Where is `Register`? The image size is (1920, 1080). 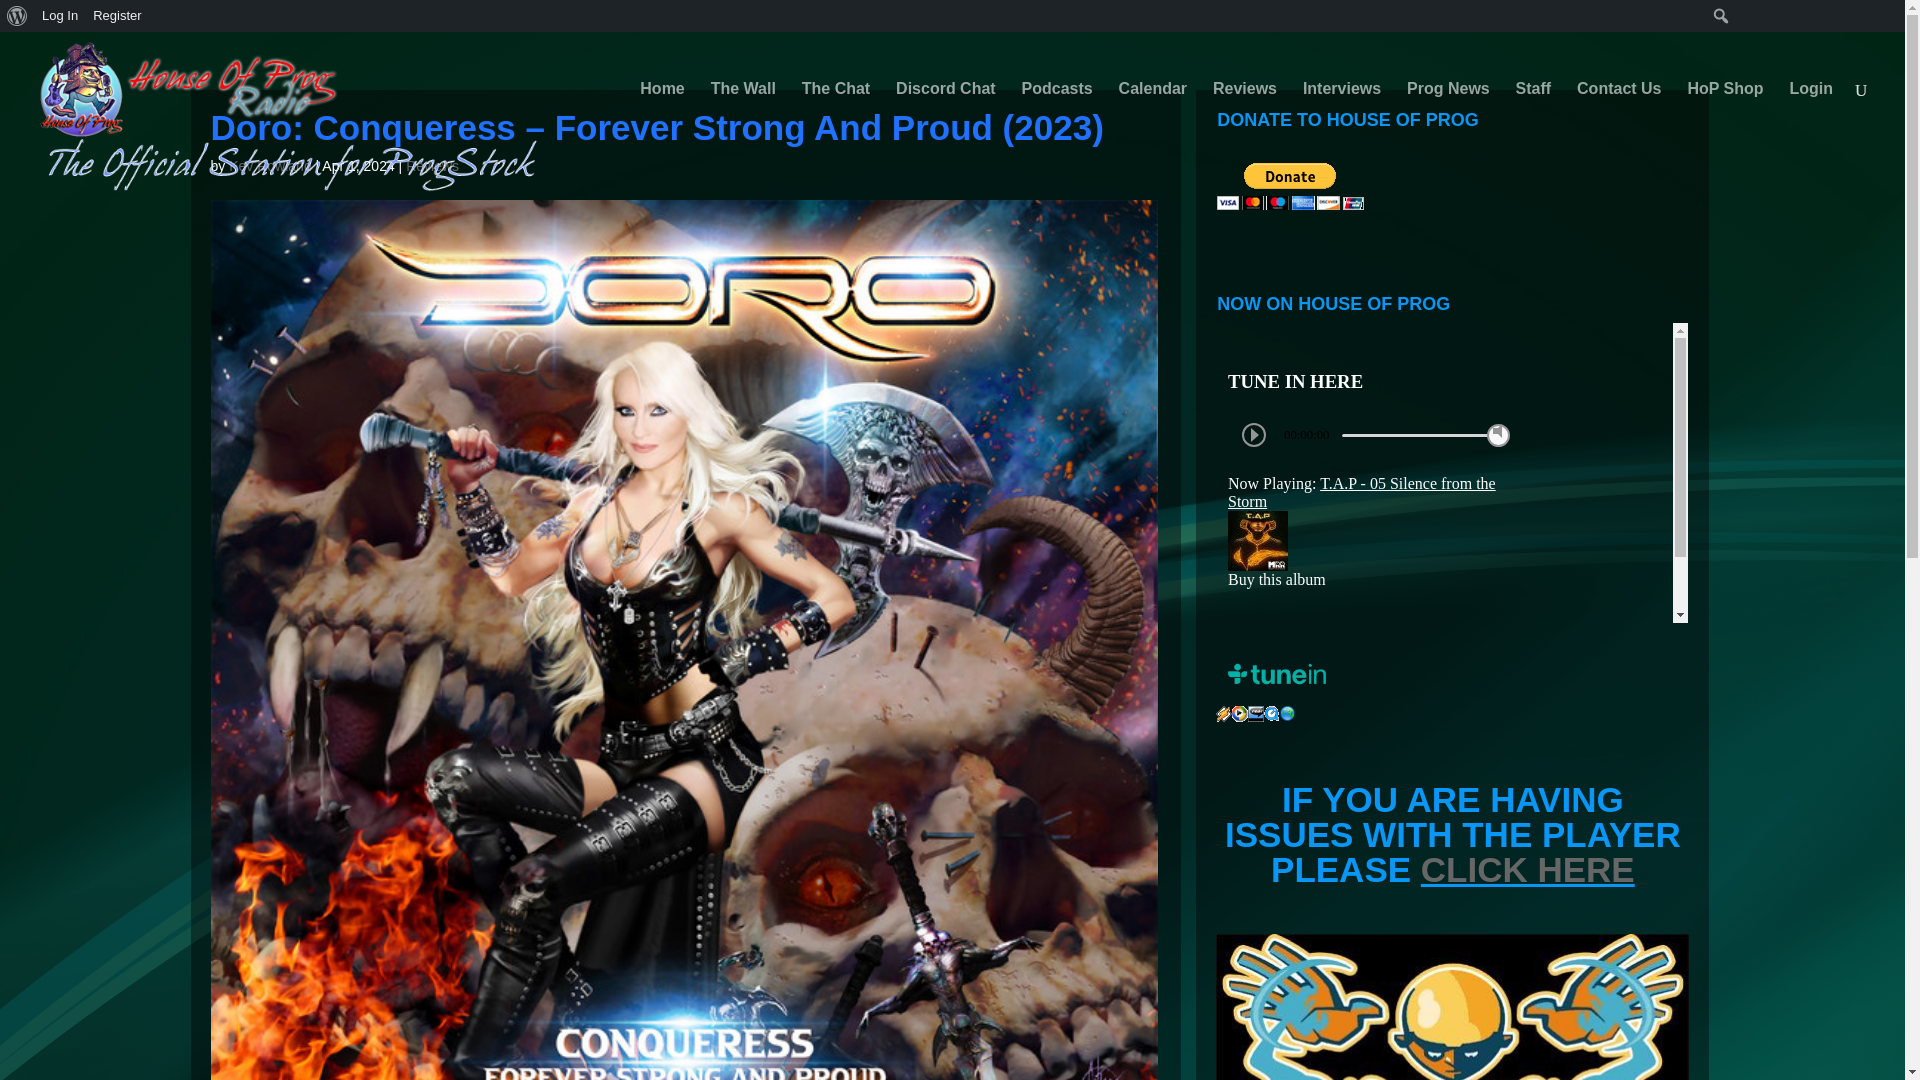
Register is located at coordinates (118, 16).